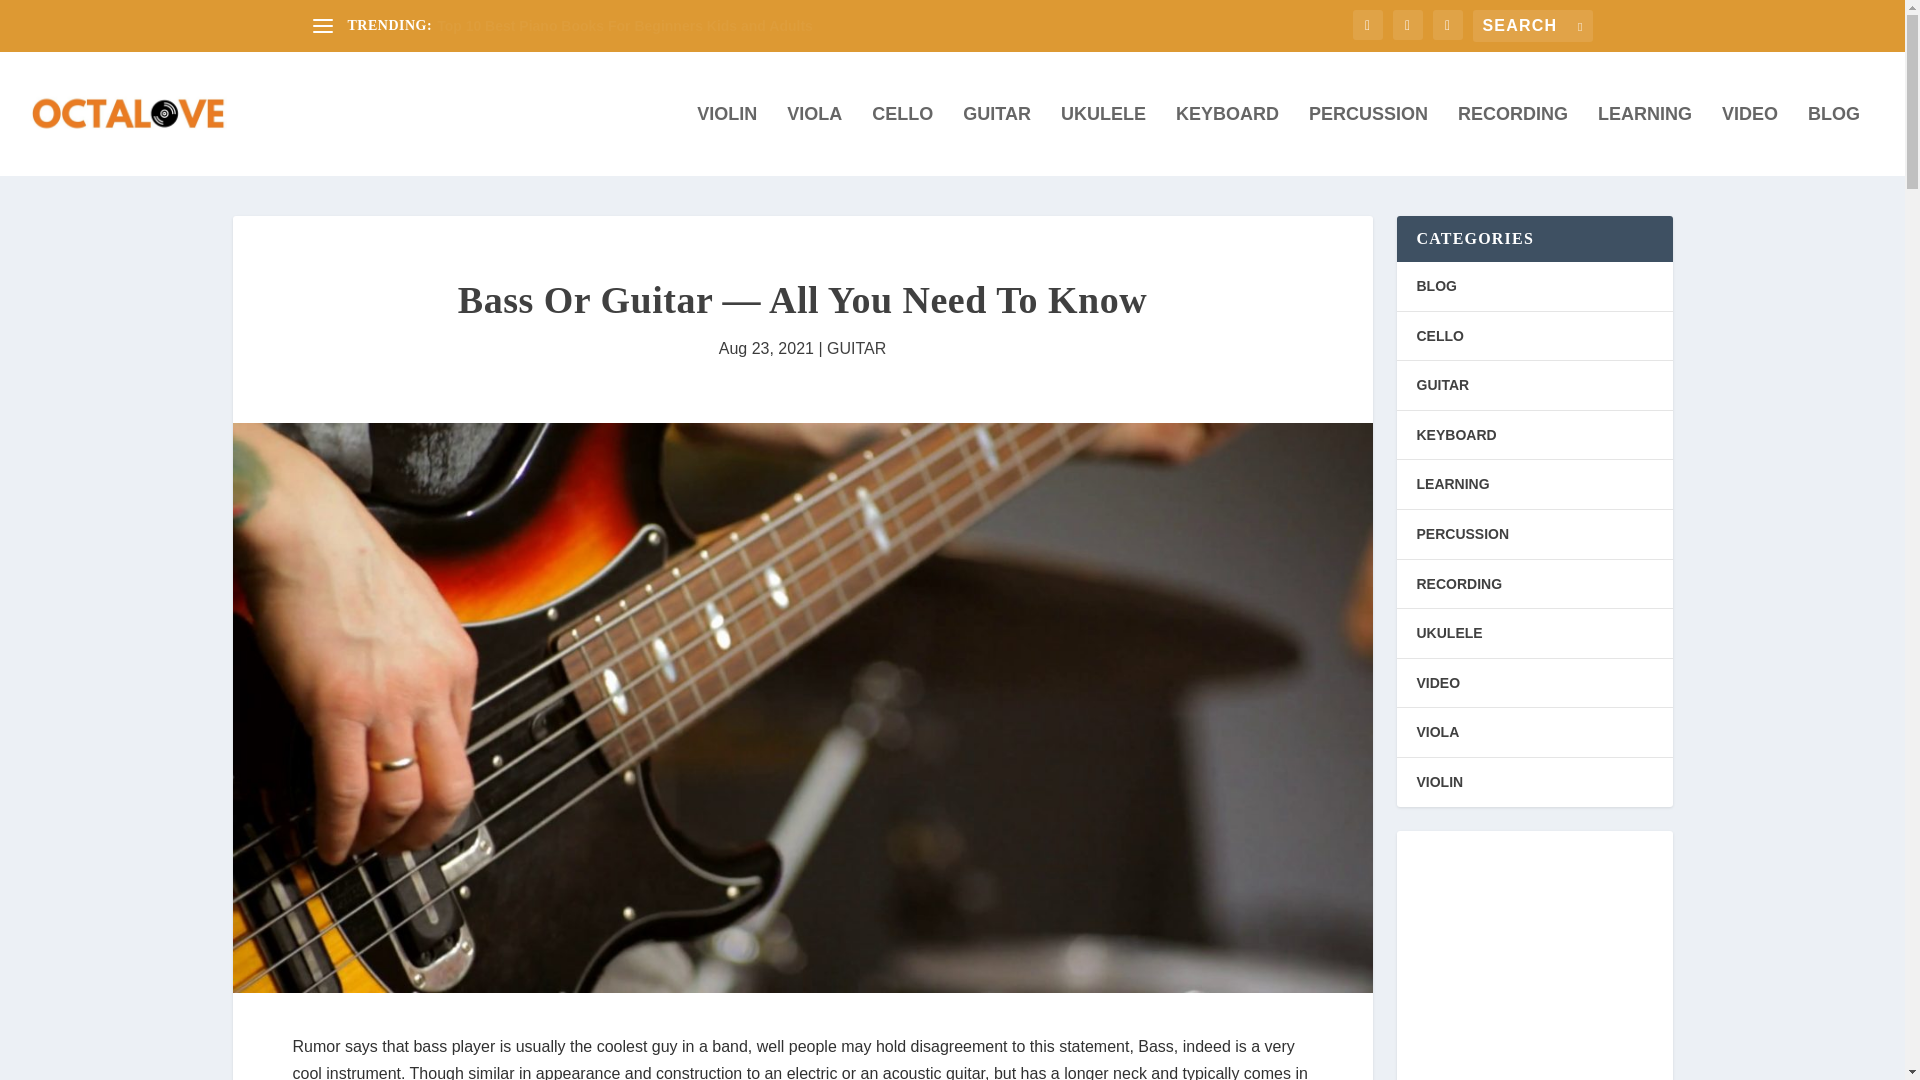 The height and width of the screenshot is (1080, 1920). I want to click on GUITAR, so click(997, 140).